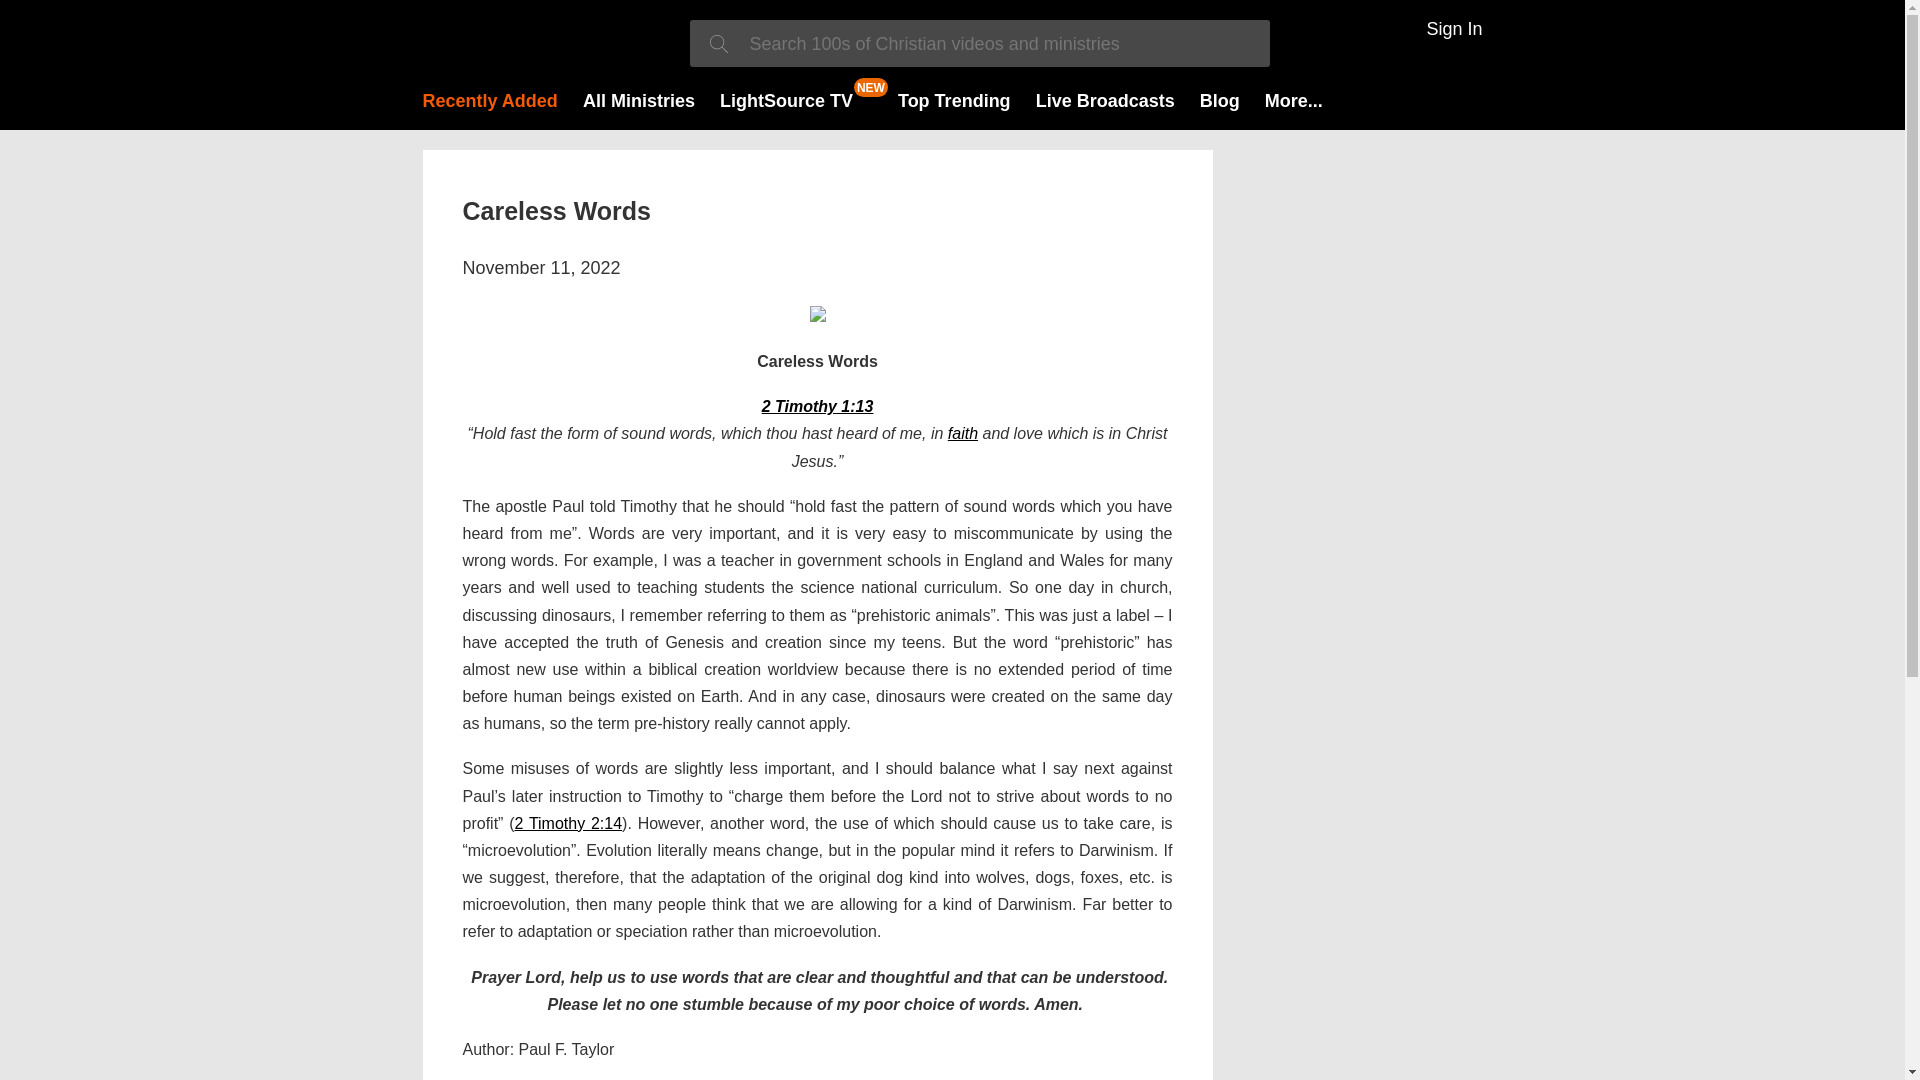  I want to click on More..., so click(1294, 100).